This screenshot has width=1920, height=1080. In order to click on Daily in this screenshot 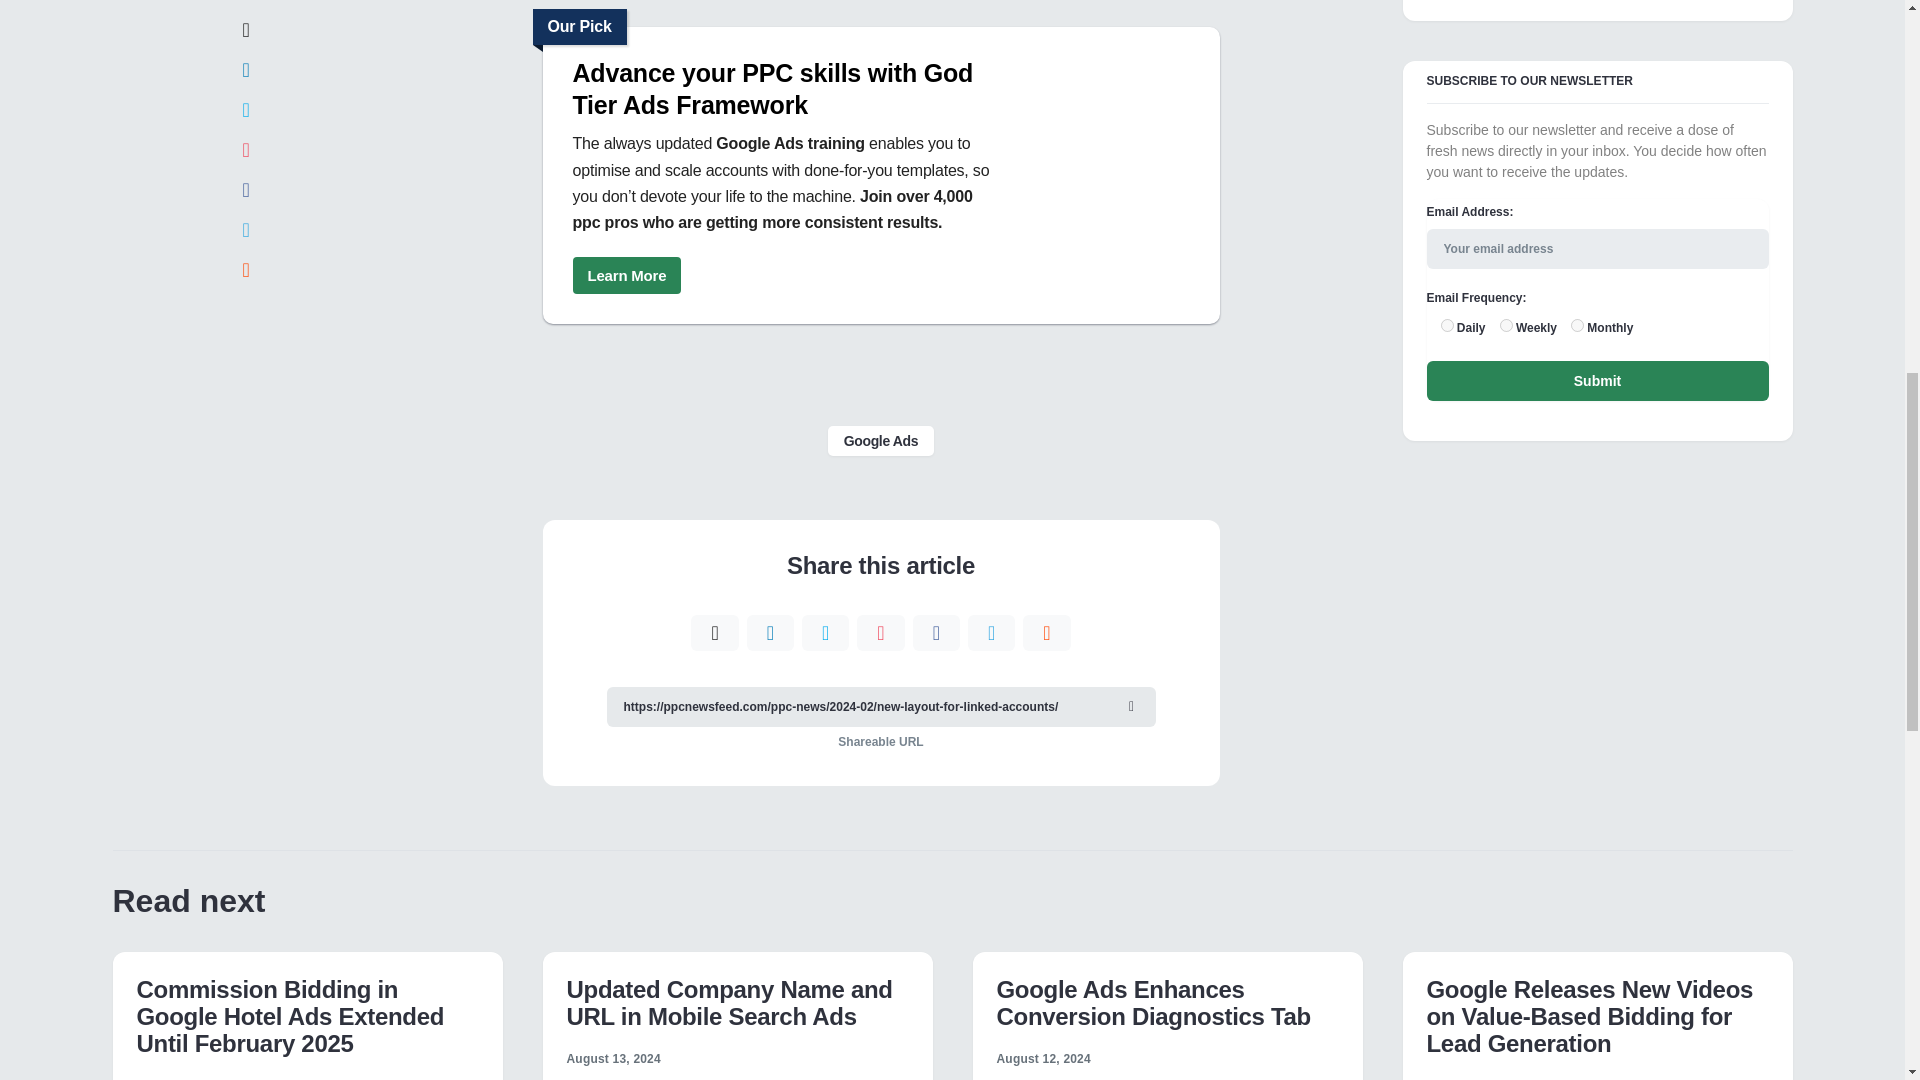, I will do `click(1446, 324)`.